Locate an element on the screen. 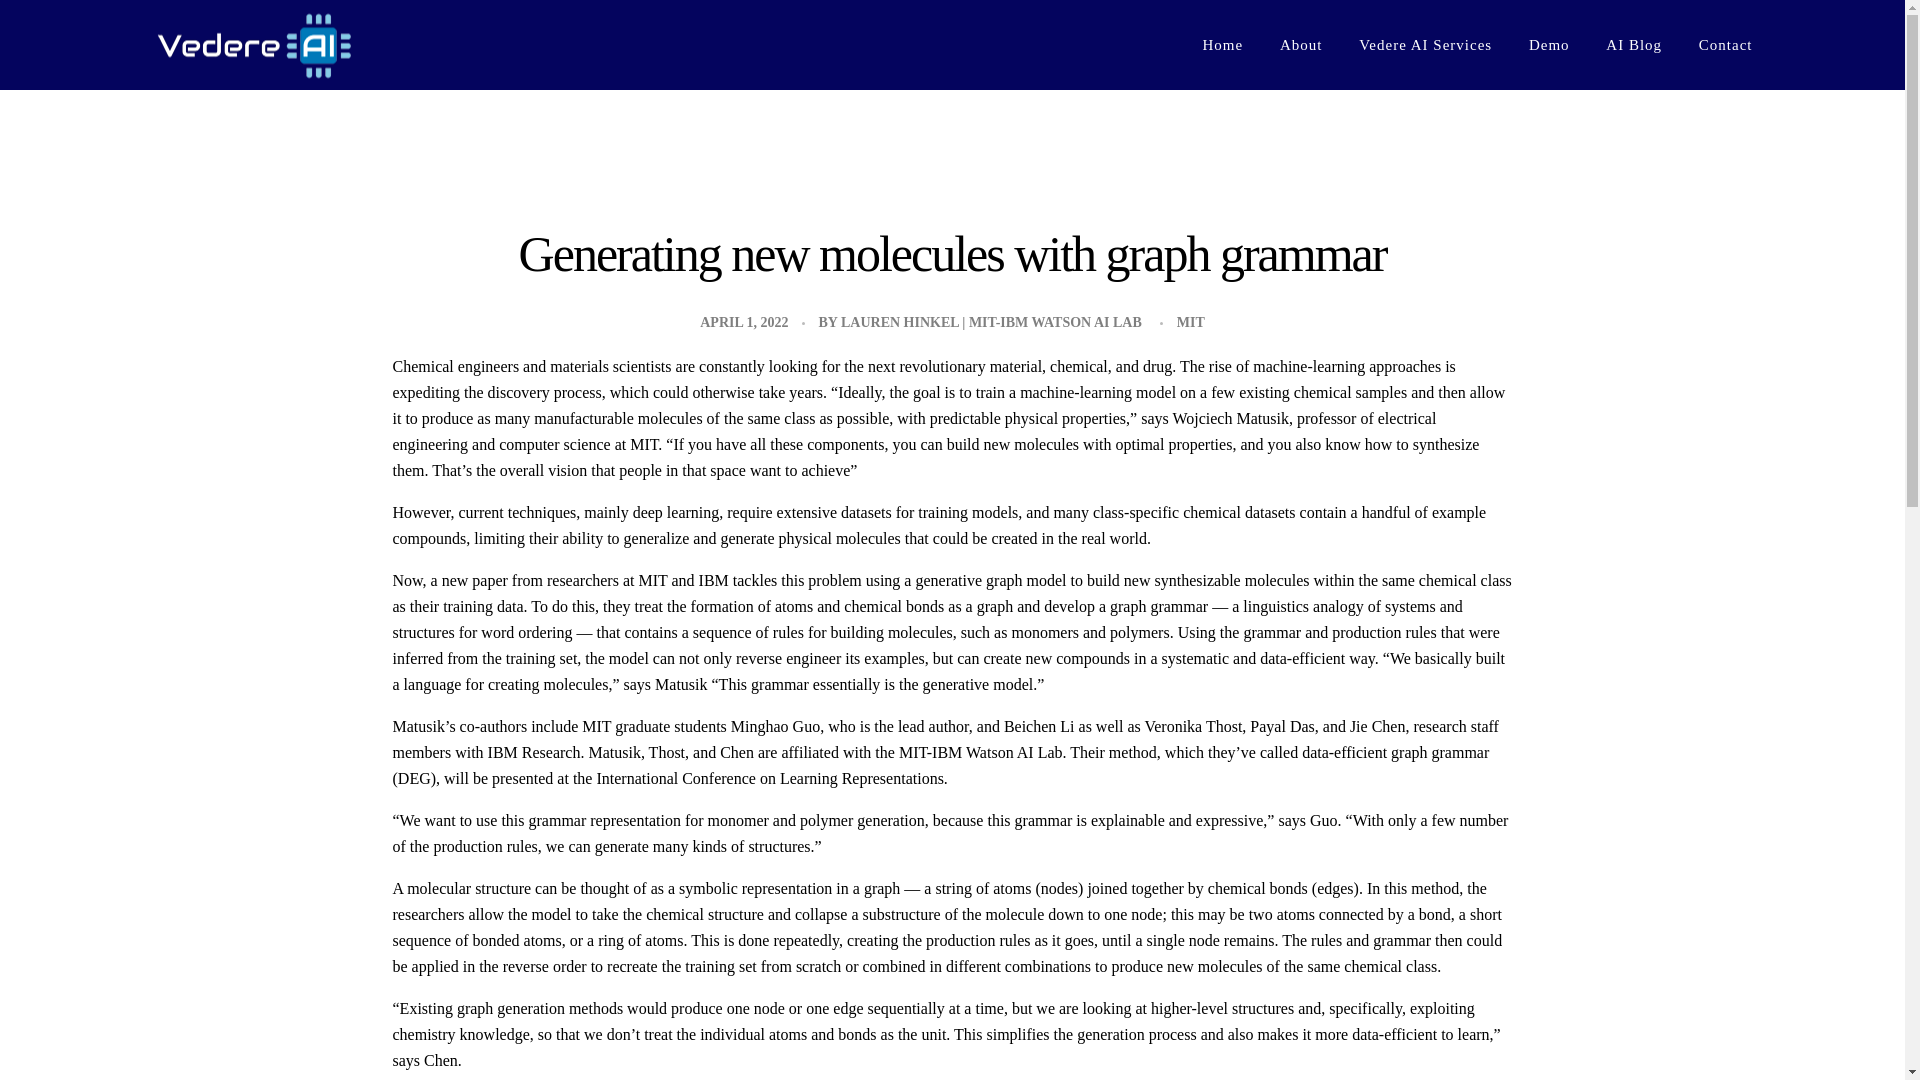 This screenshot has height=1080, width=1920. Demo is located at coordinates (1549, 29).